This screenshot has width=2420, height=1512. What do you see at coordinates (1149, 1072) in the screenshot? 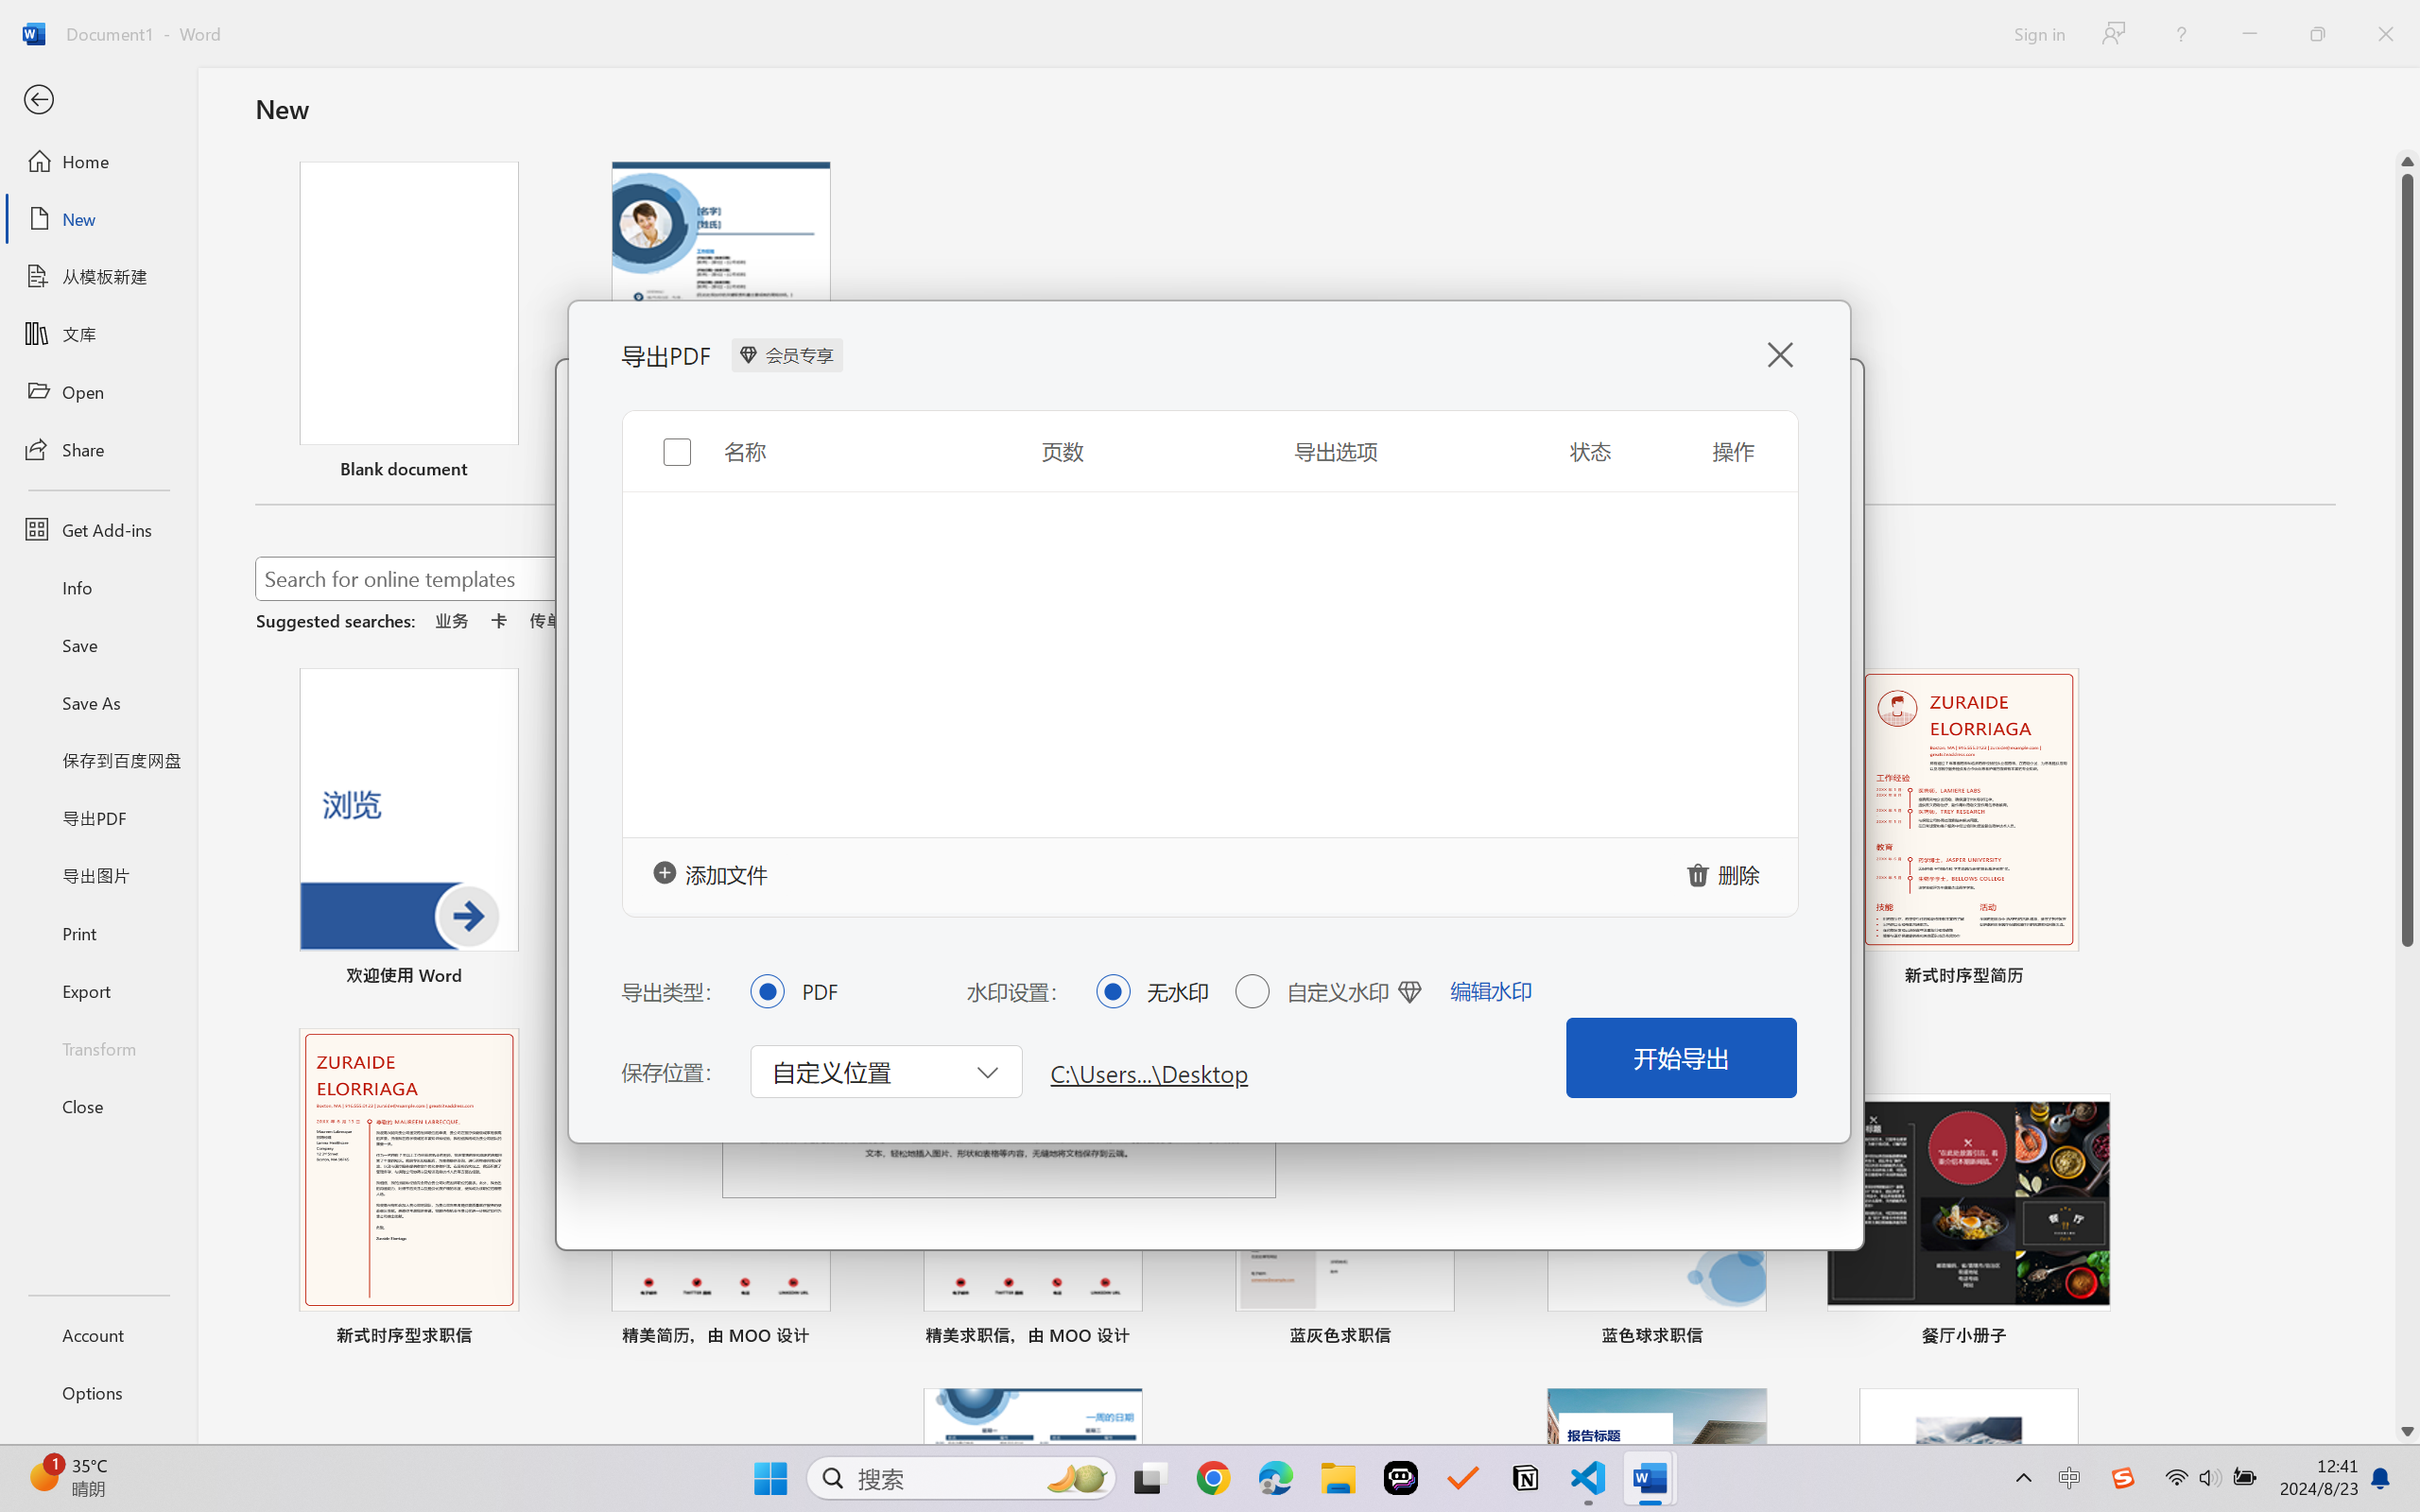
I see `C:\Users...\Desktop` at bounding box center [1149, 1072].